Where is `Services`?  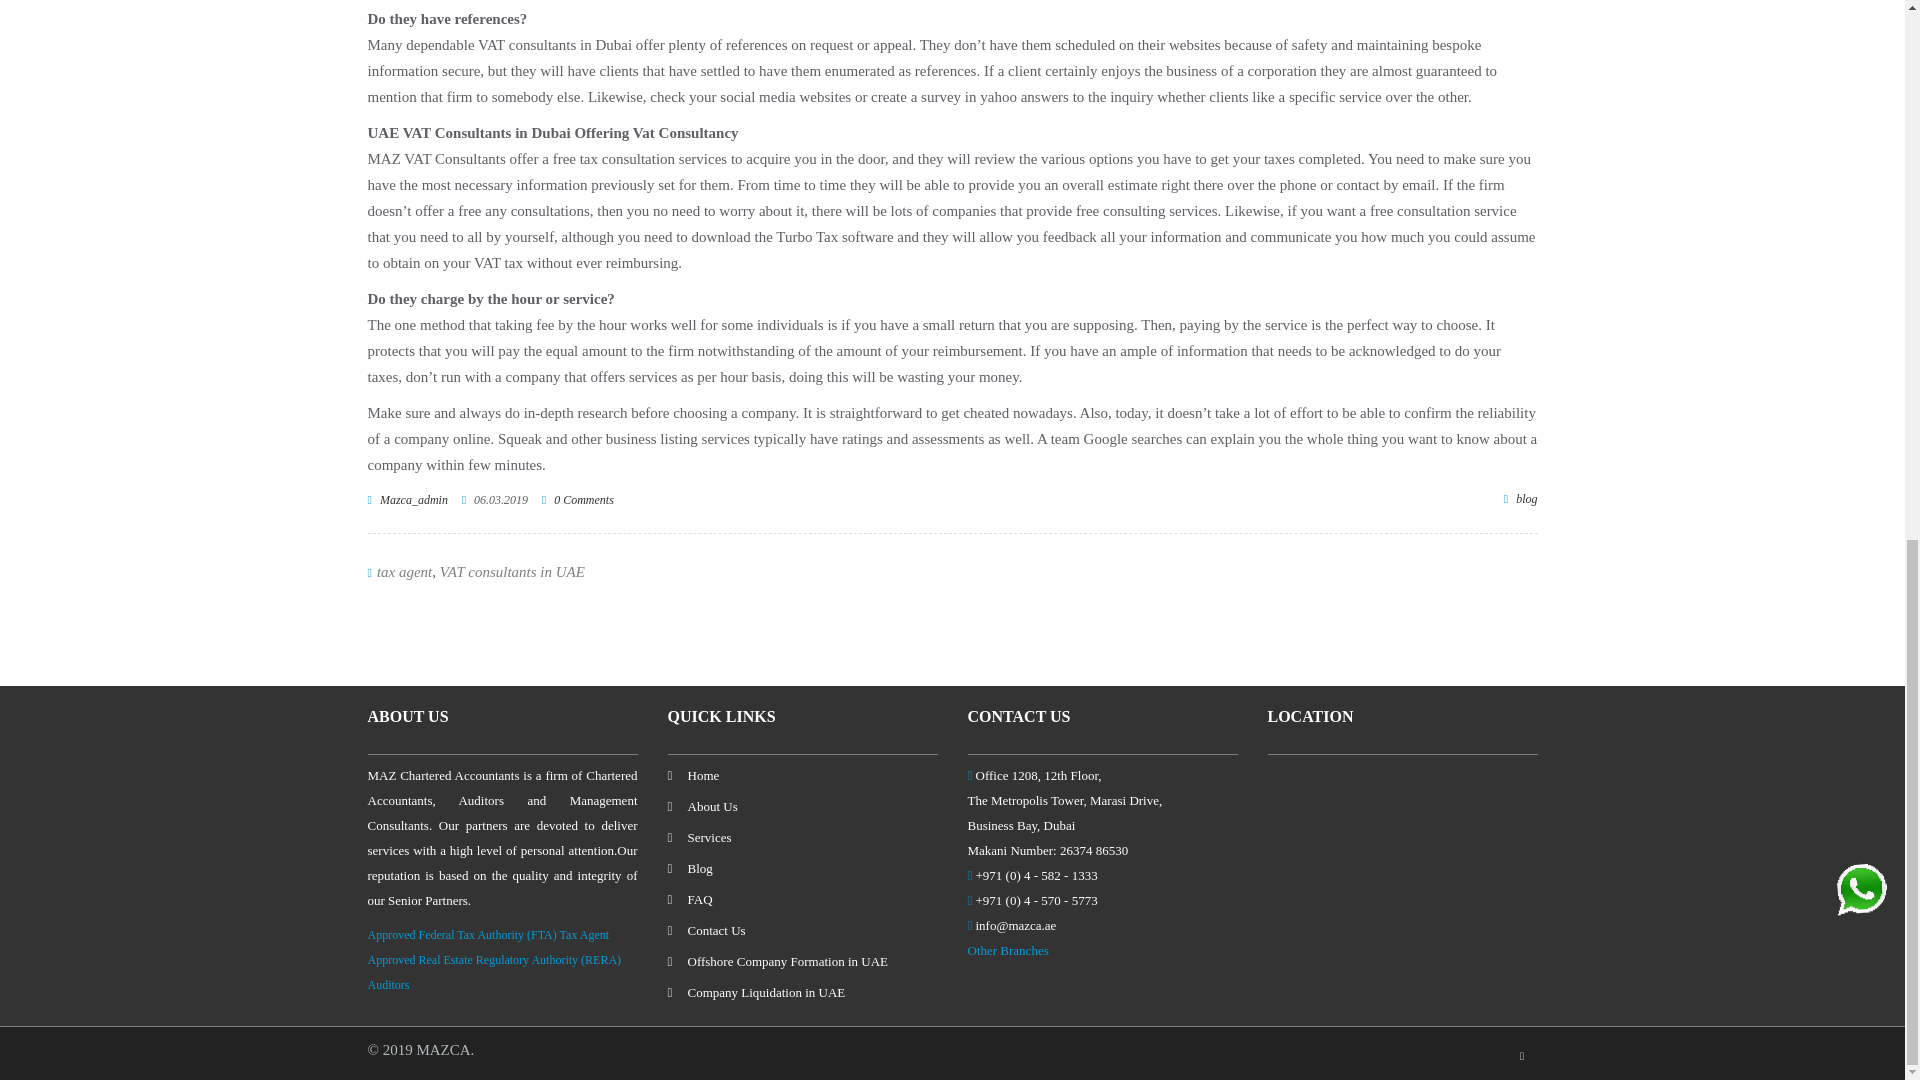 Services is located at coordinates (700, 837).